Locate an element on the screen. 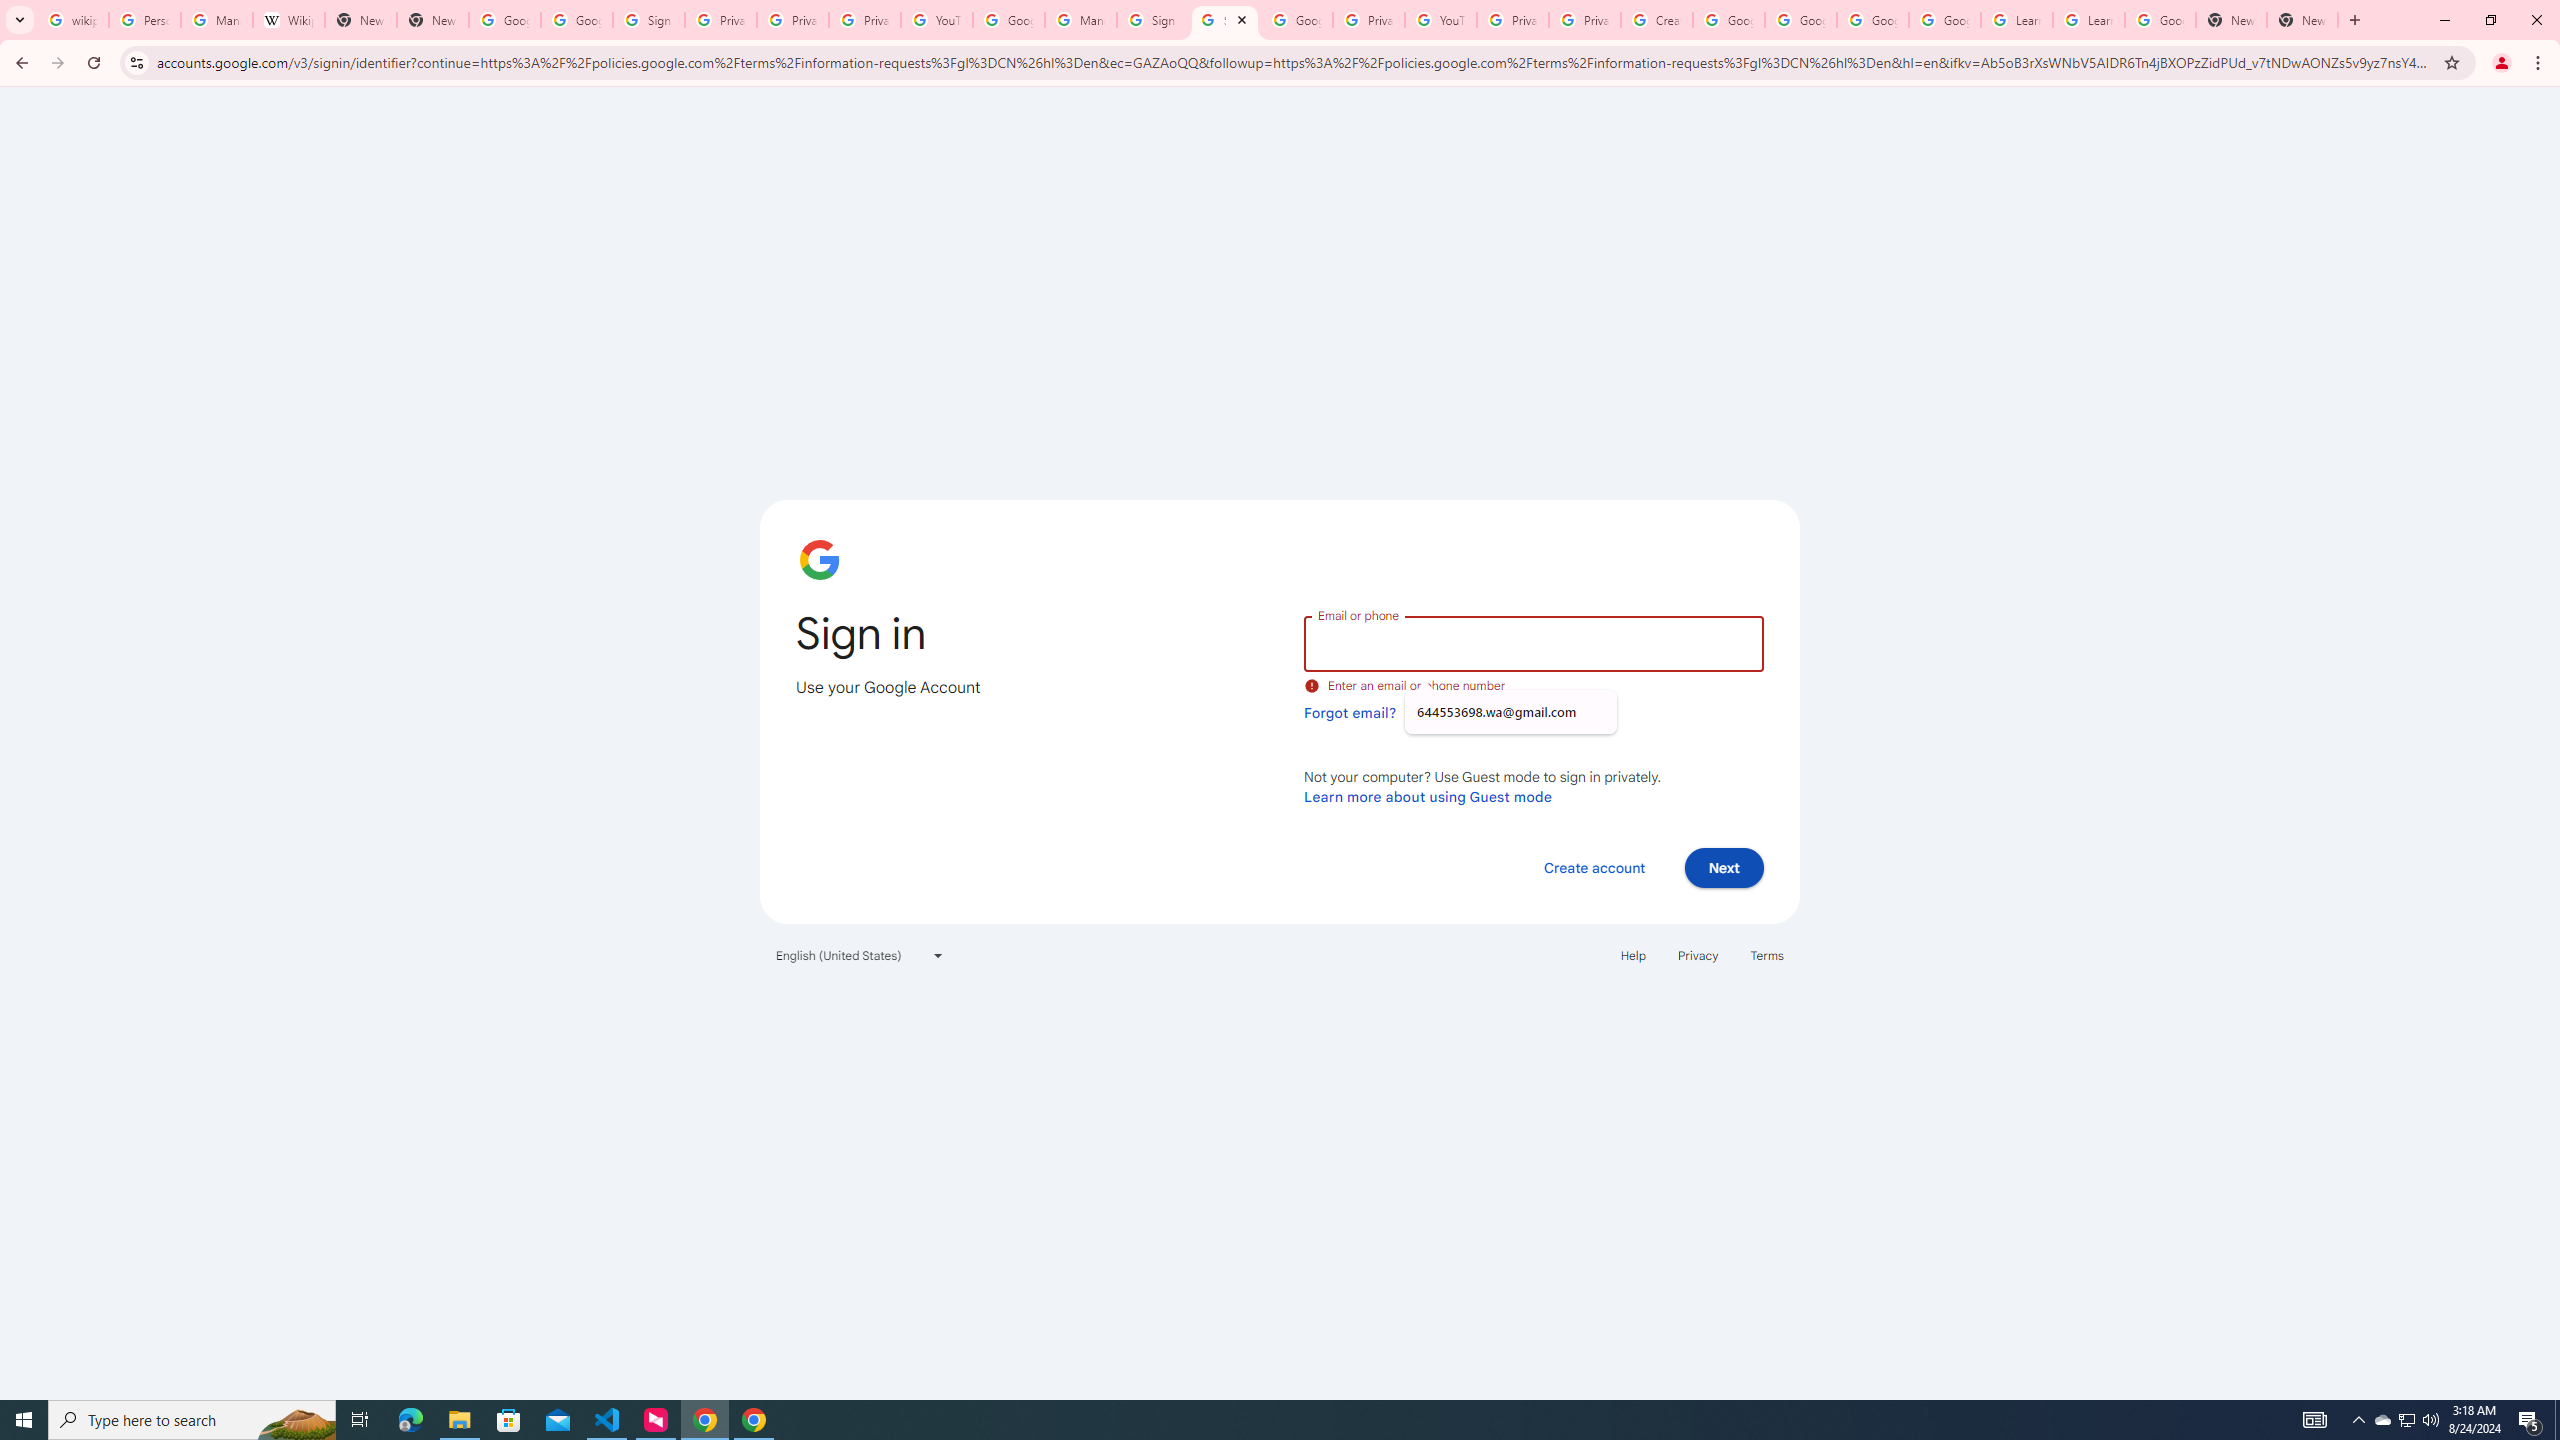 The height and width of the screenshot is (1440, 2560). Wikipedia:Edit requests - Wikipedia is located at coordinates (288, 20).